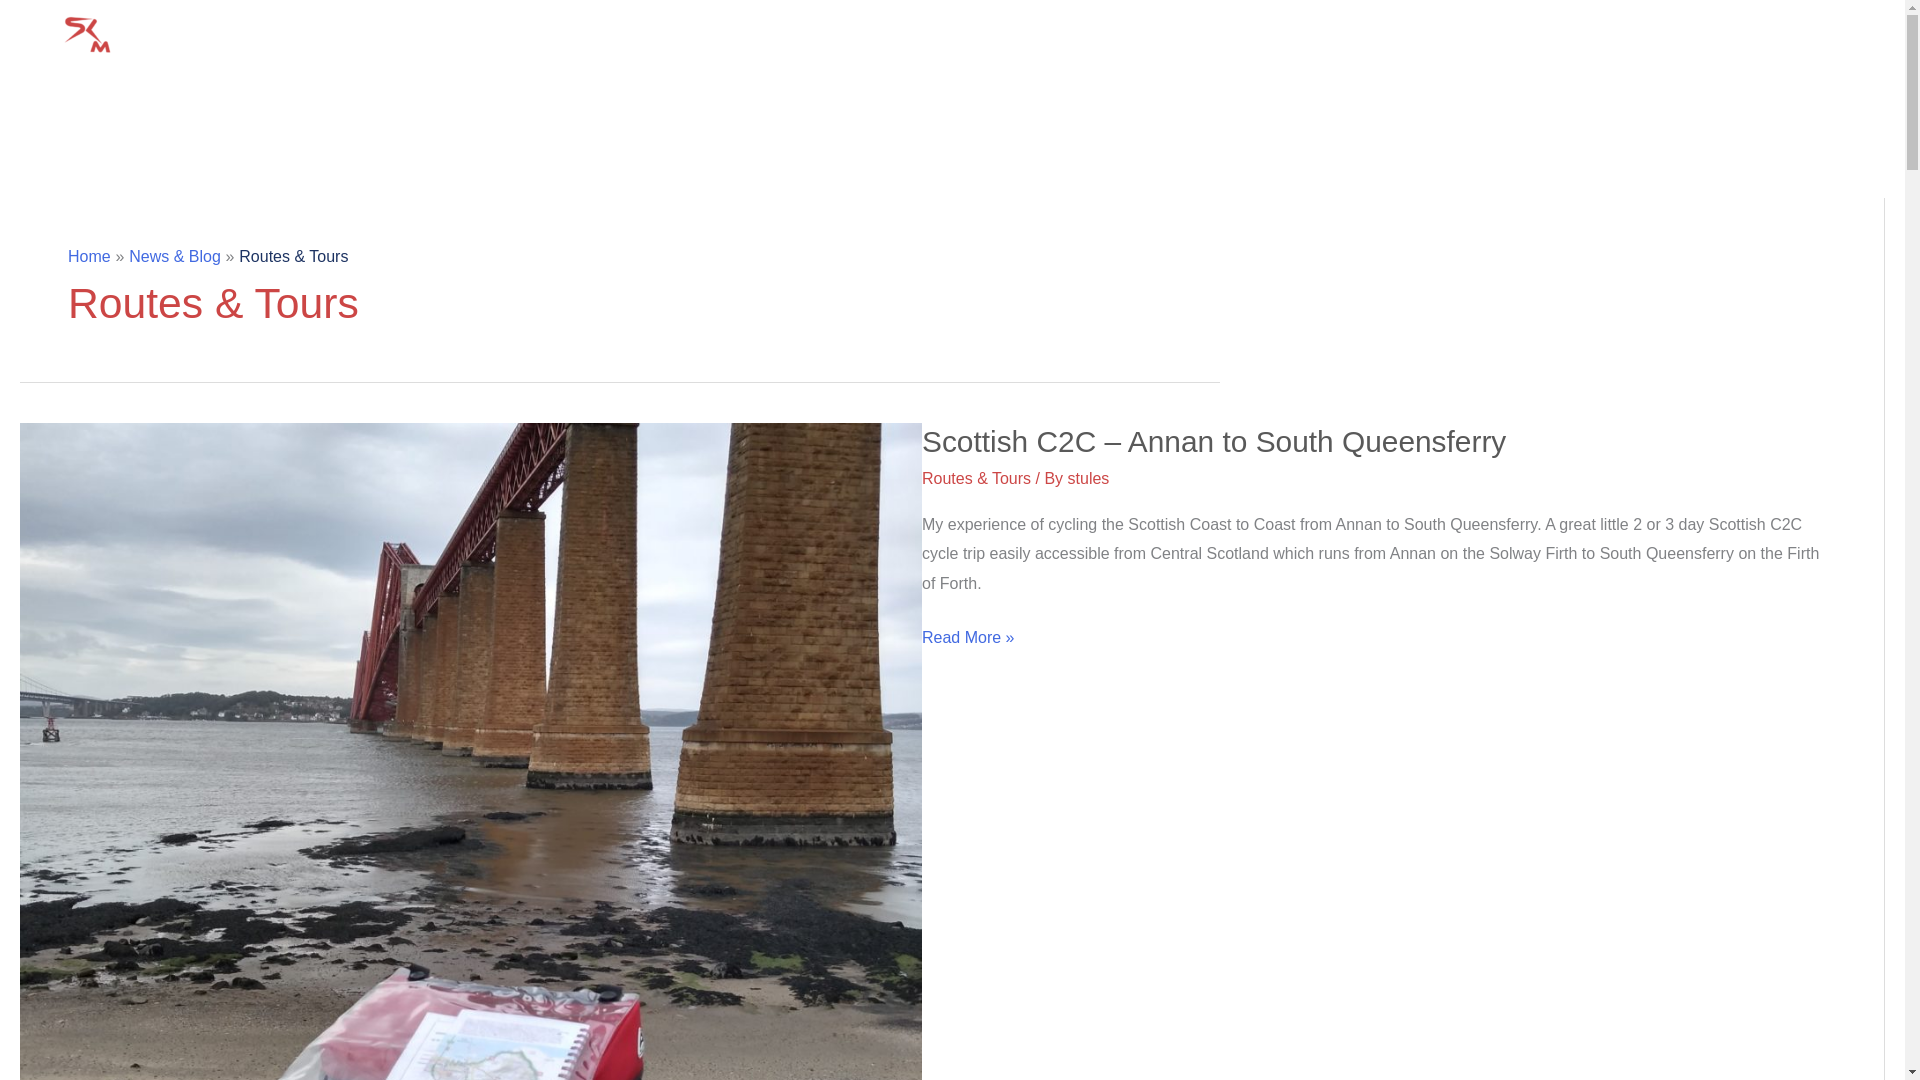 This screenshot has height=1080, width=1920. I want to click on CONTACT US, so click(1817, 66).